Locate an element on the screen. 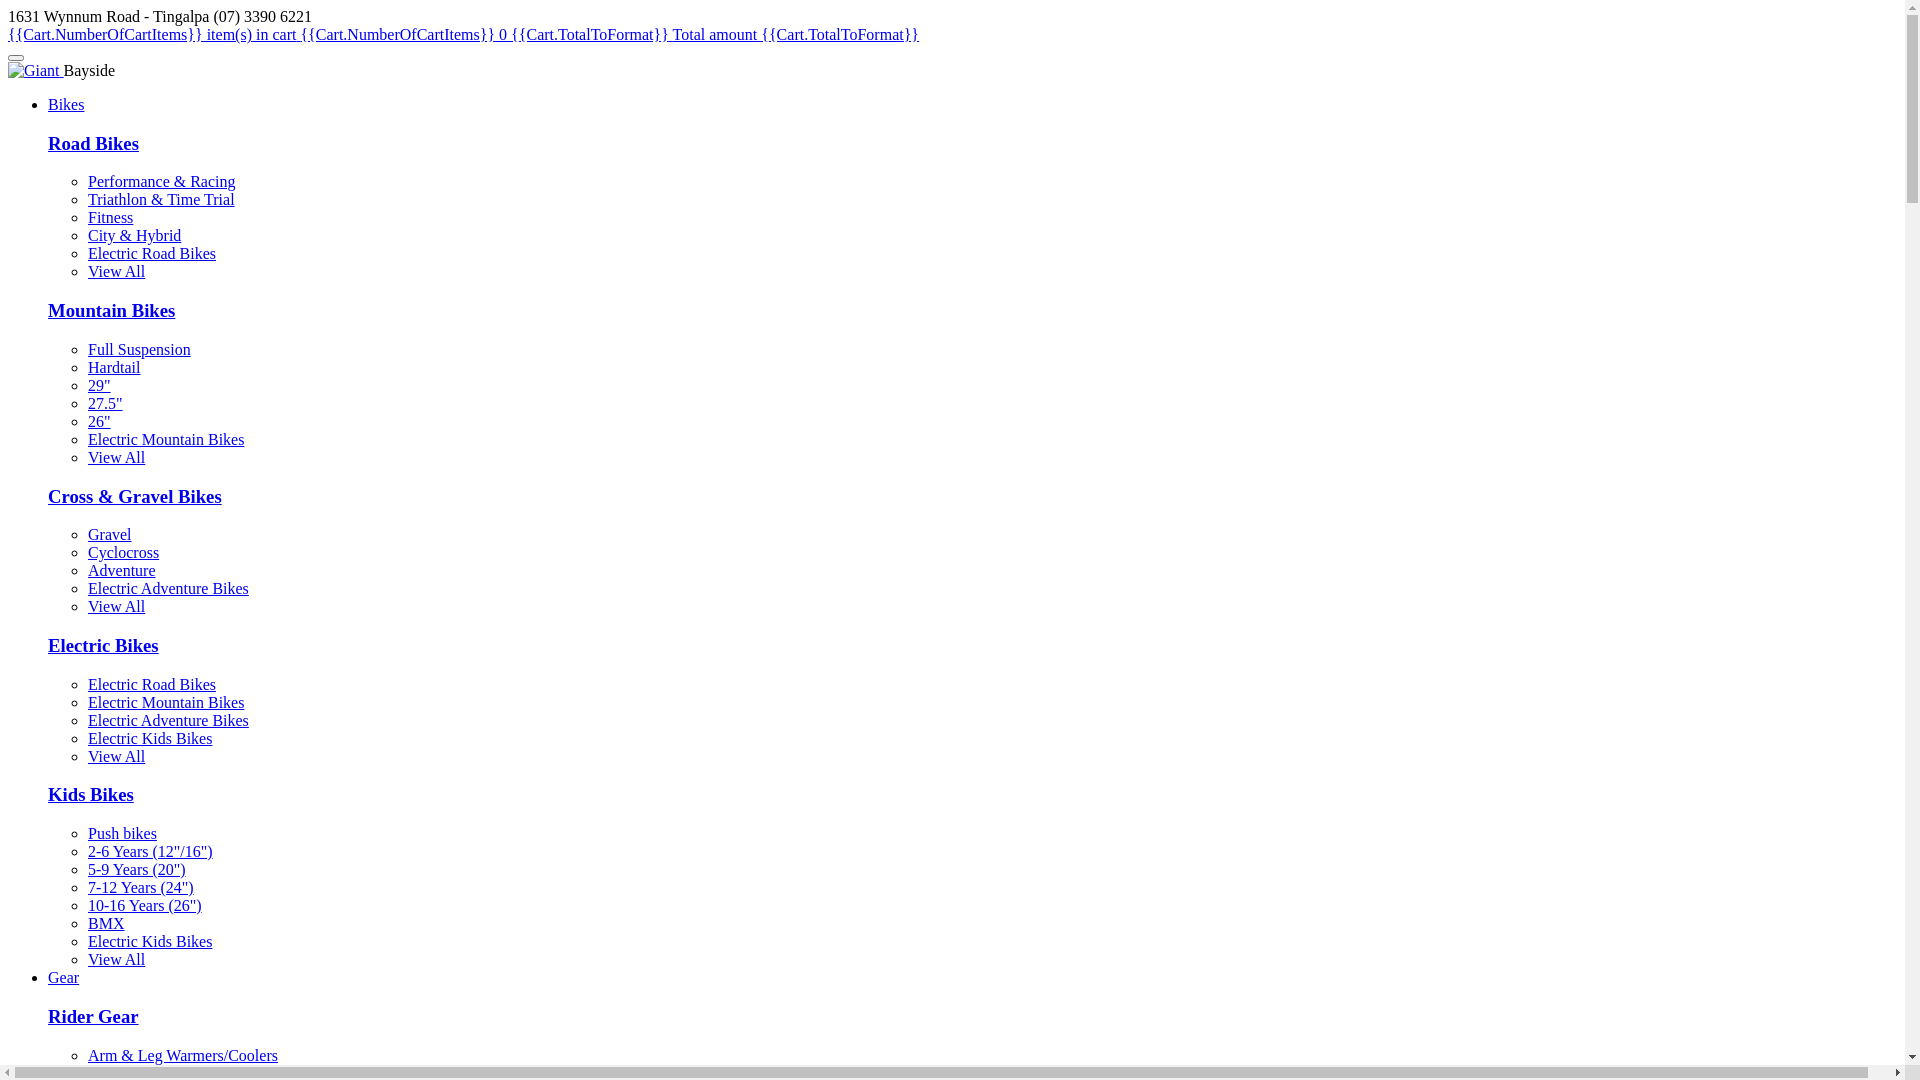 The image size is (1920, 1080). View All is located at coordinates (116, 272).